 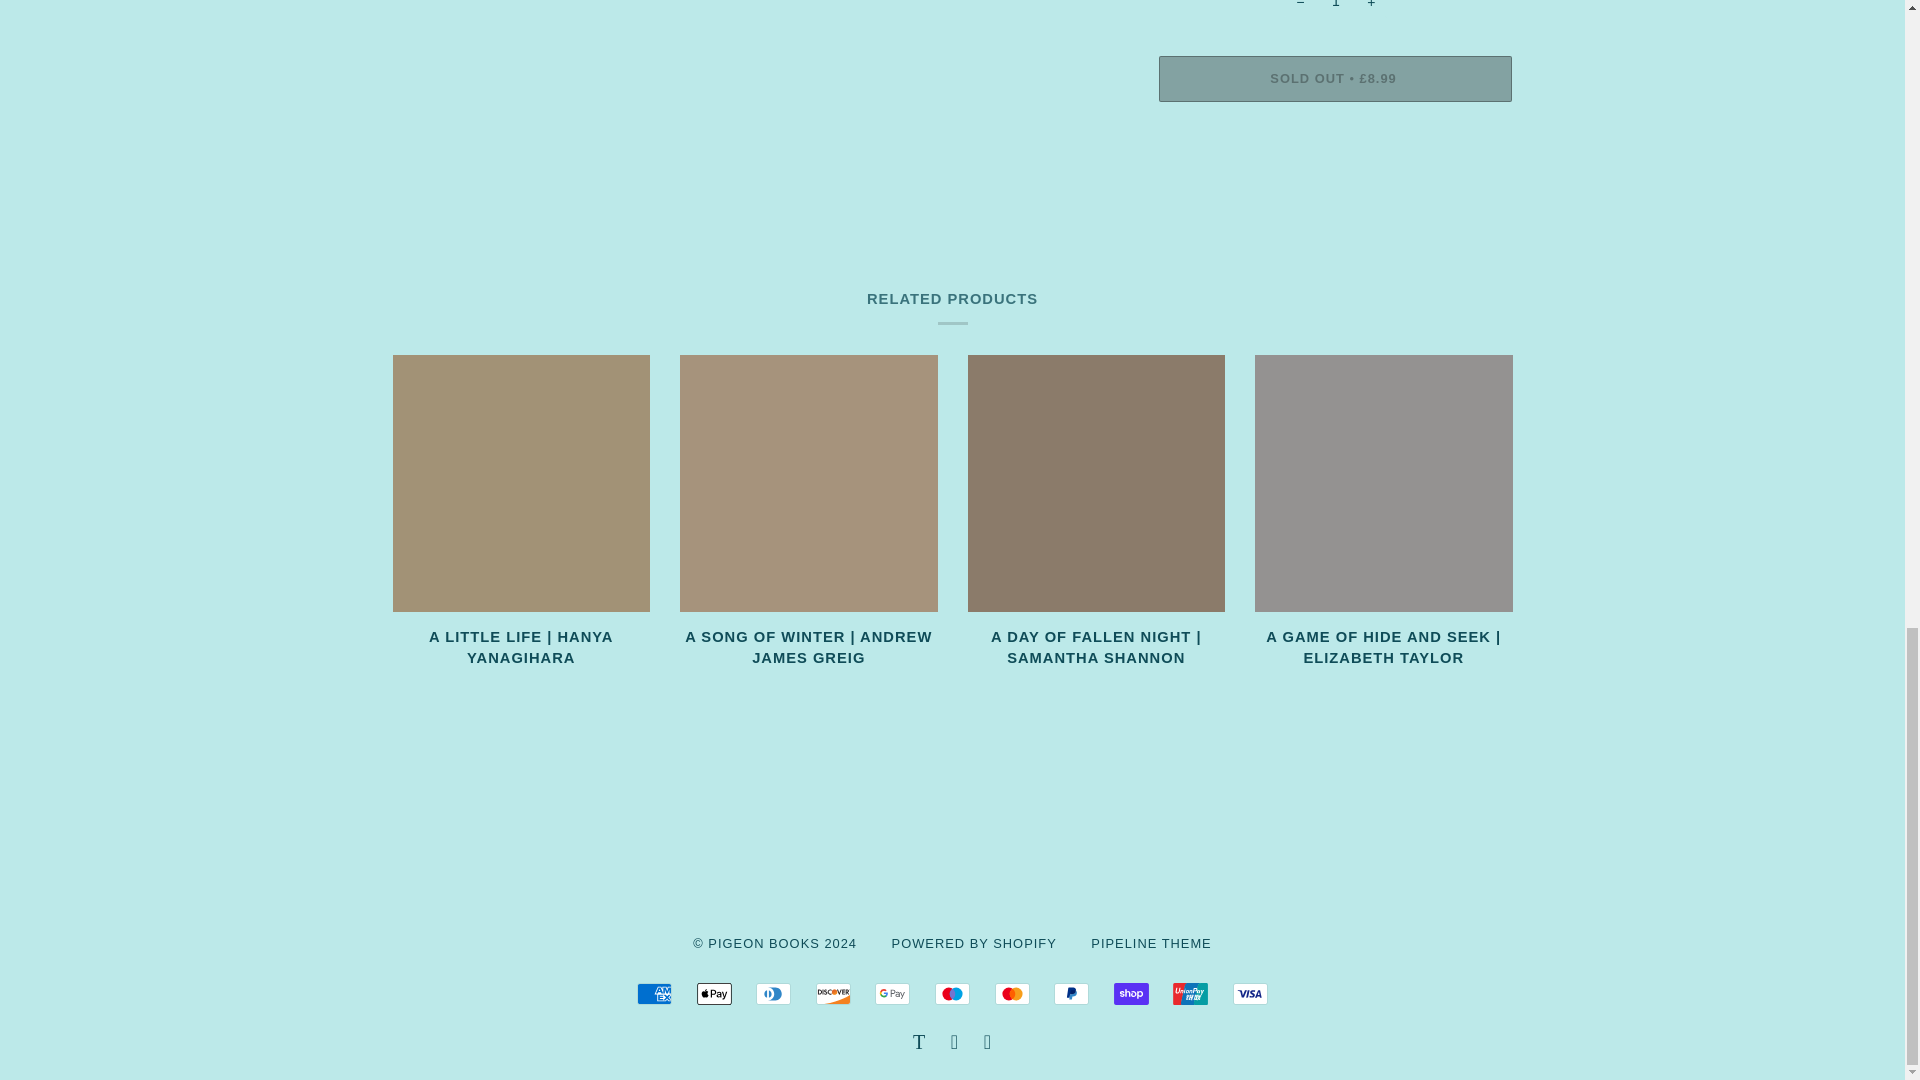 What do you see at coordinates (1250, 994) in the screenshot?
I see `VISA` at bounding box center [1250, 994].